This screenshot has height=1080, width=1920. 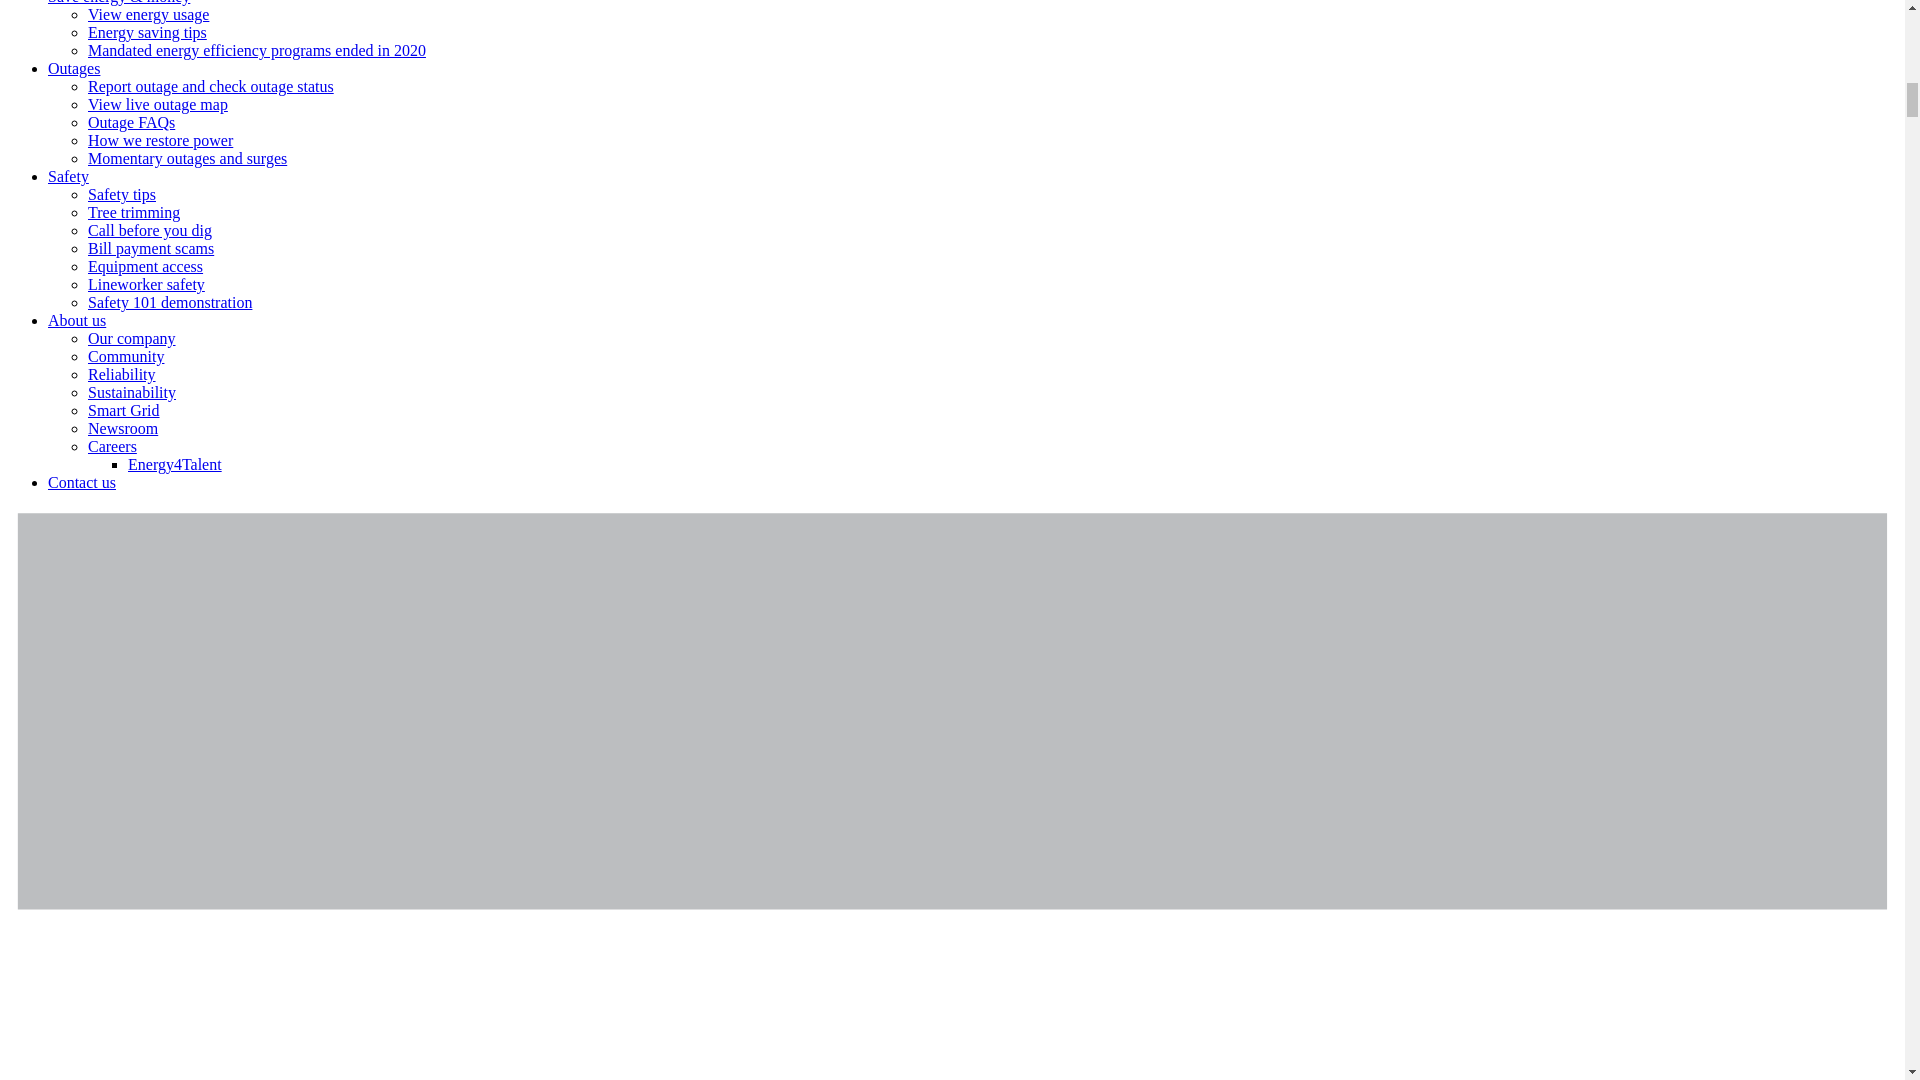 What do you see at coordinates (257, 50) in the screenshot?
I see `Mandated energy efficiency programs ended in 2020` at bounding box center [257, 50].